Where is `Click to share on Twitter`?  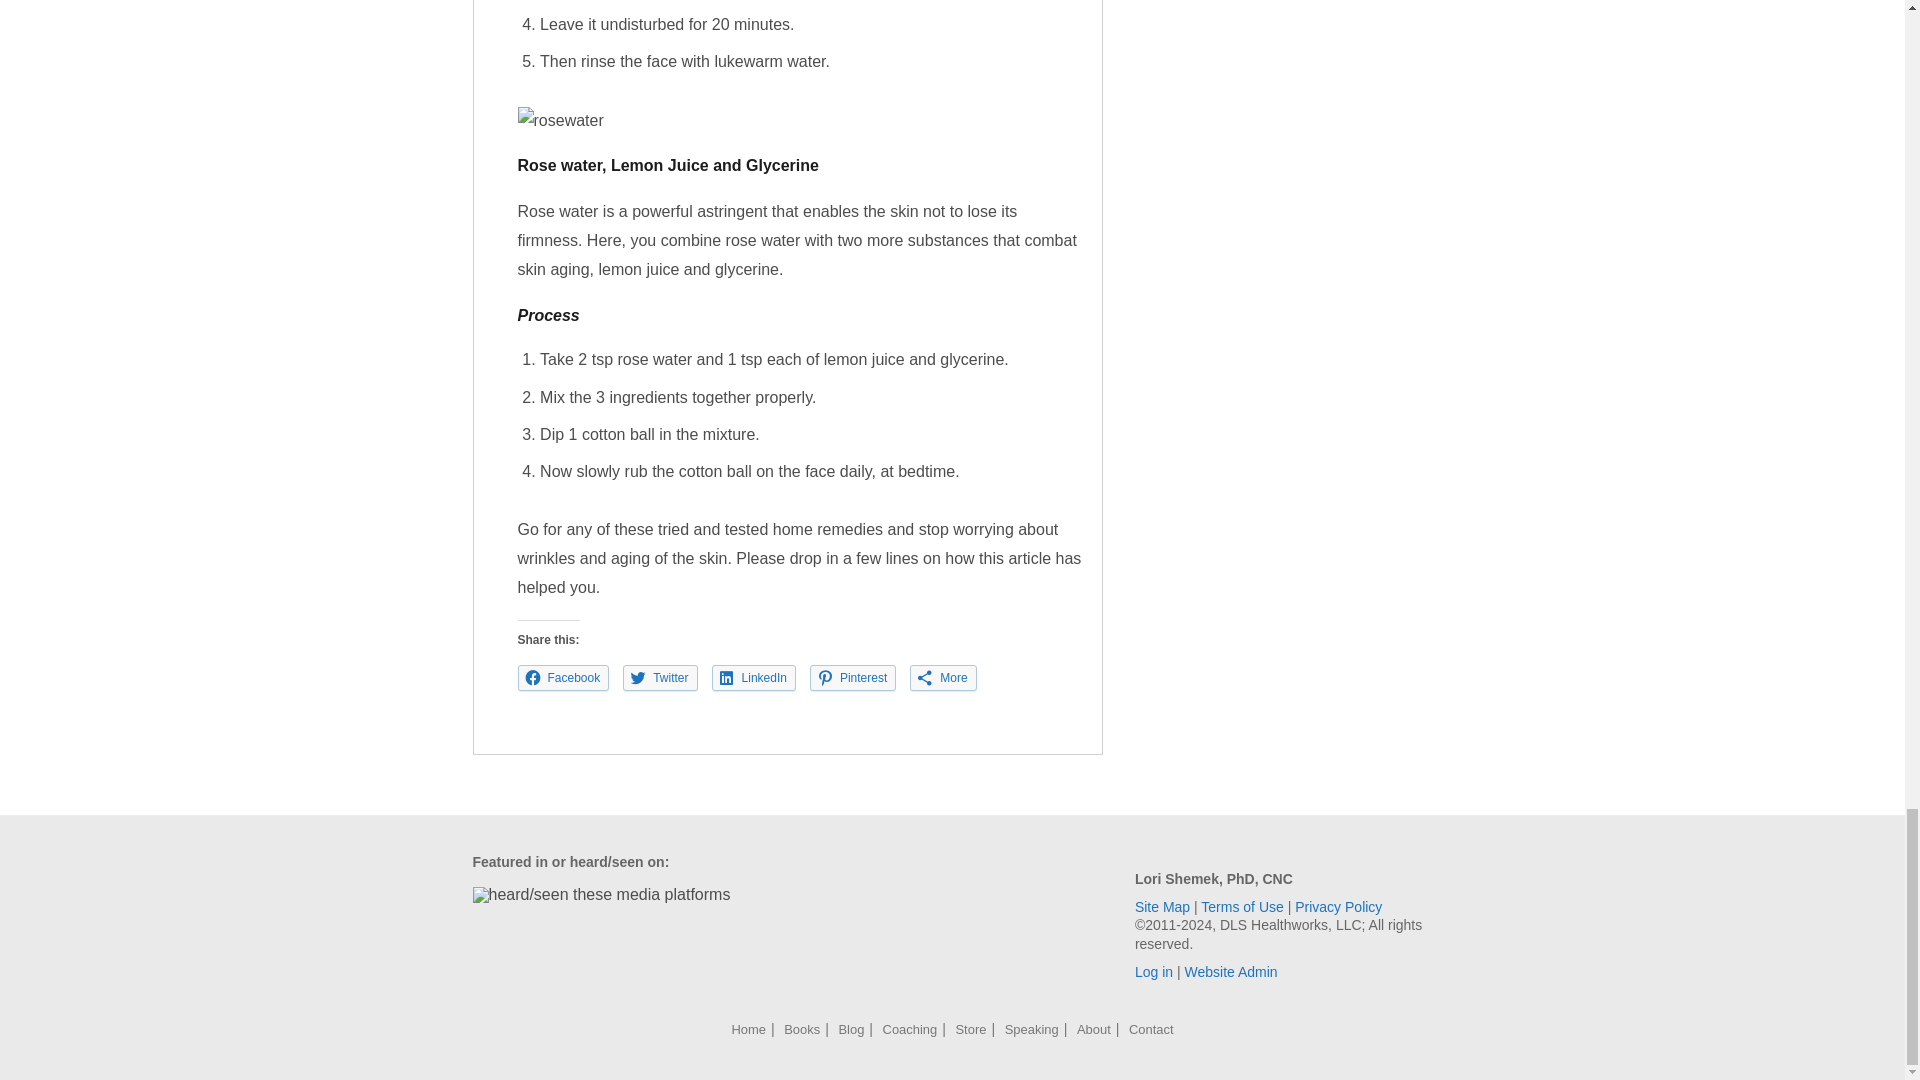 Click to share on Twitter is located at coordinates (659, 678).